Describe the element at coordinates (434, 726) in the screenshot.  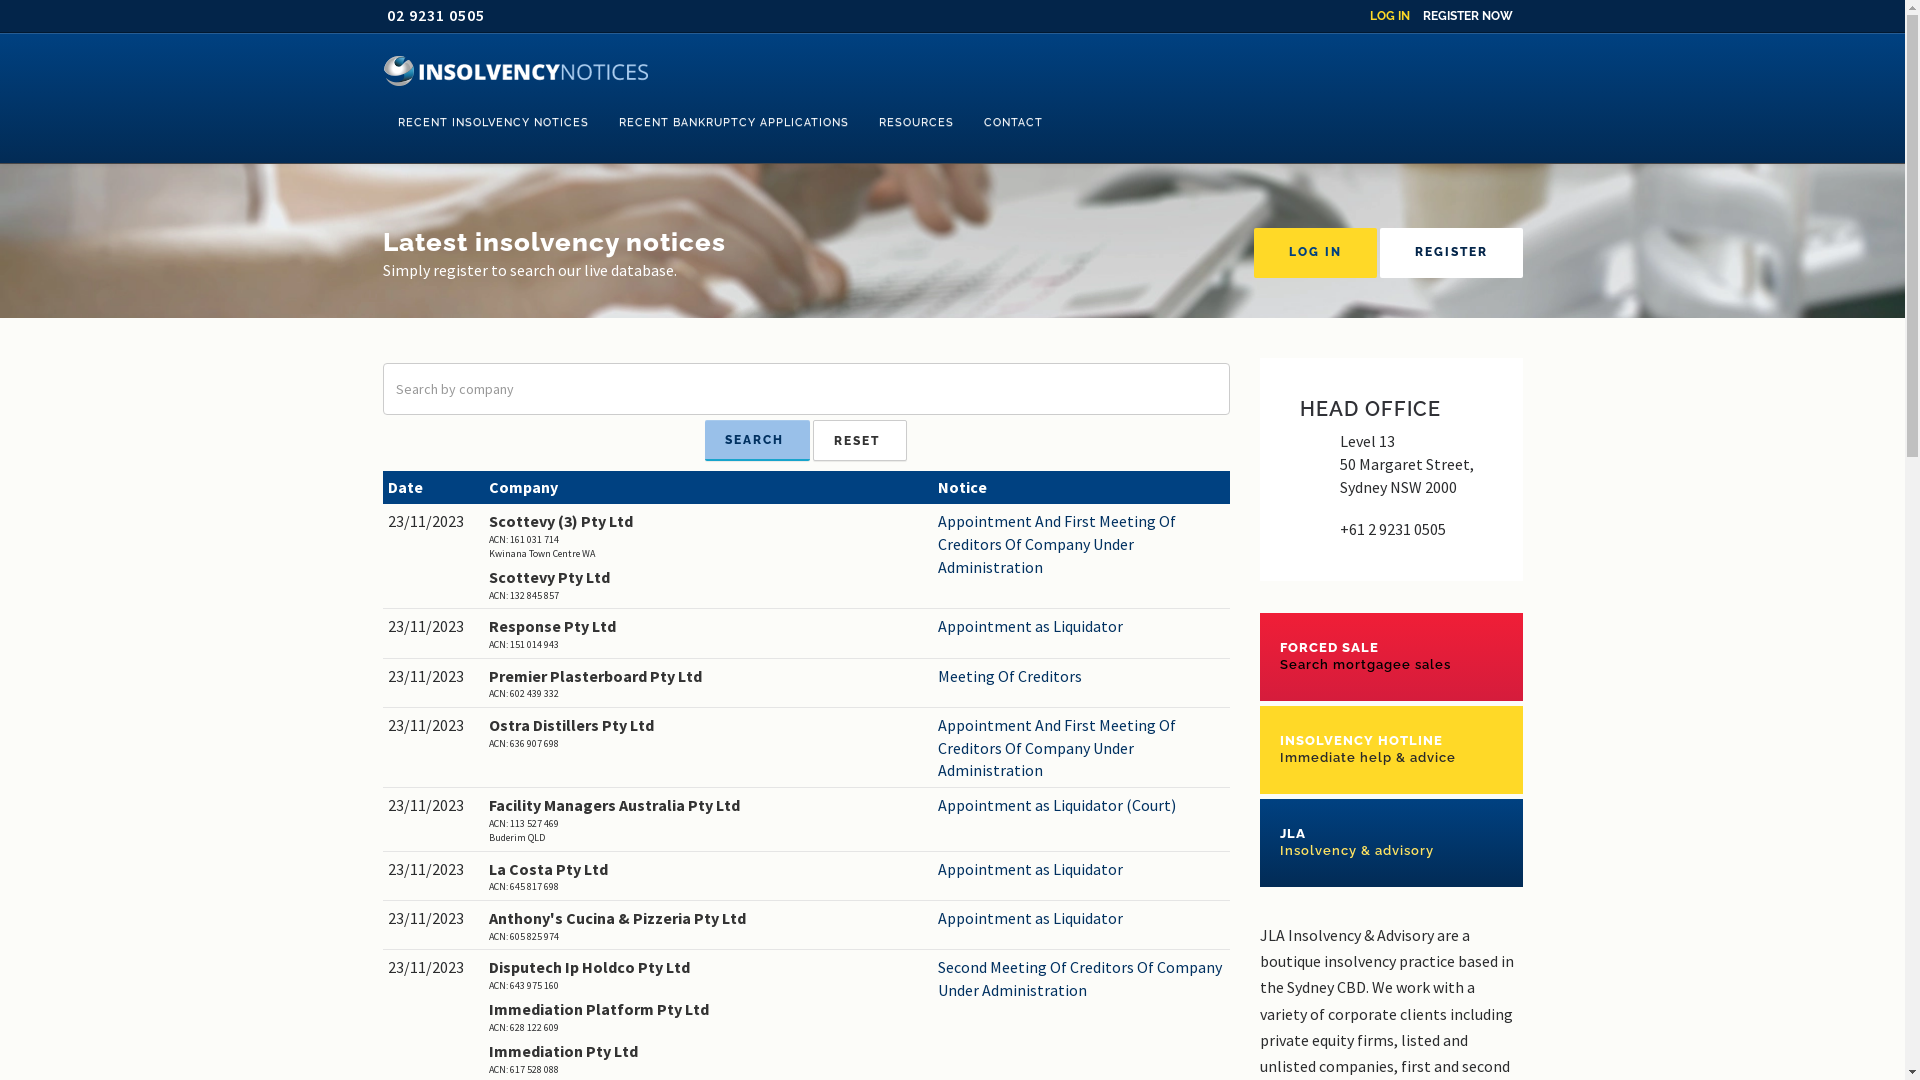
I see `23/11/2023` at that location.